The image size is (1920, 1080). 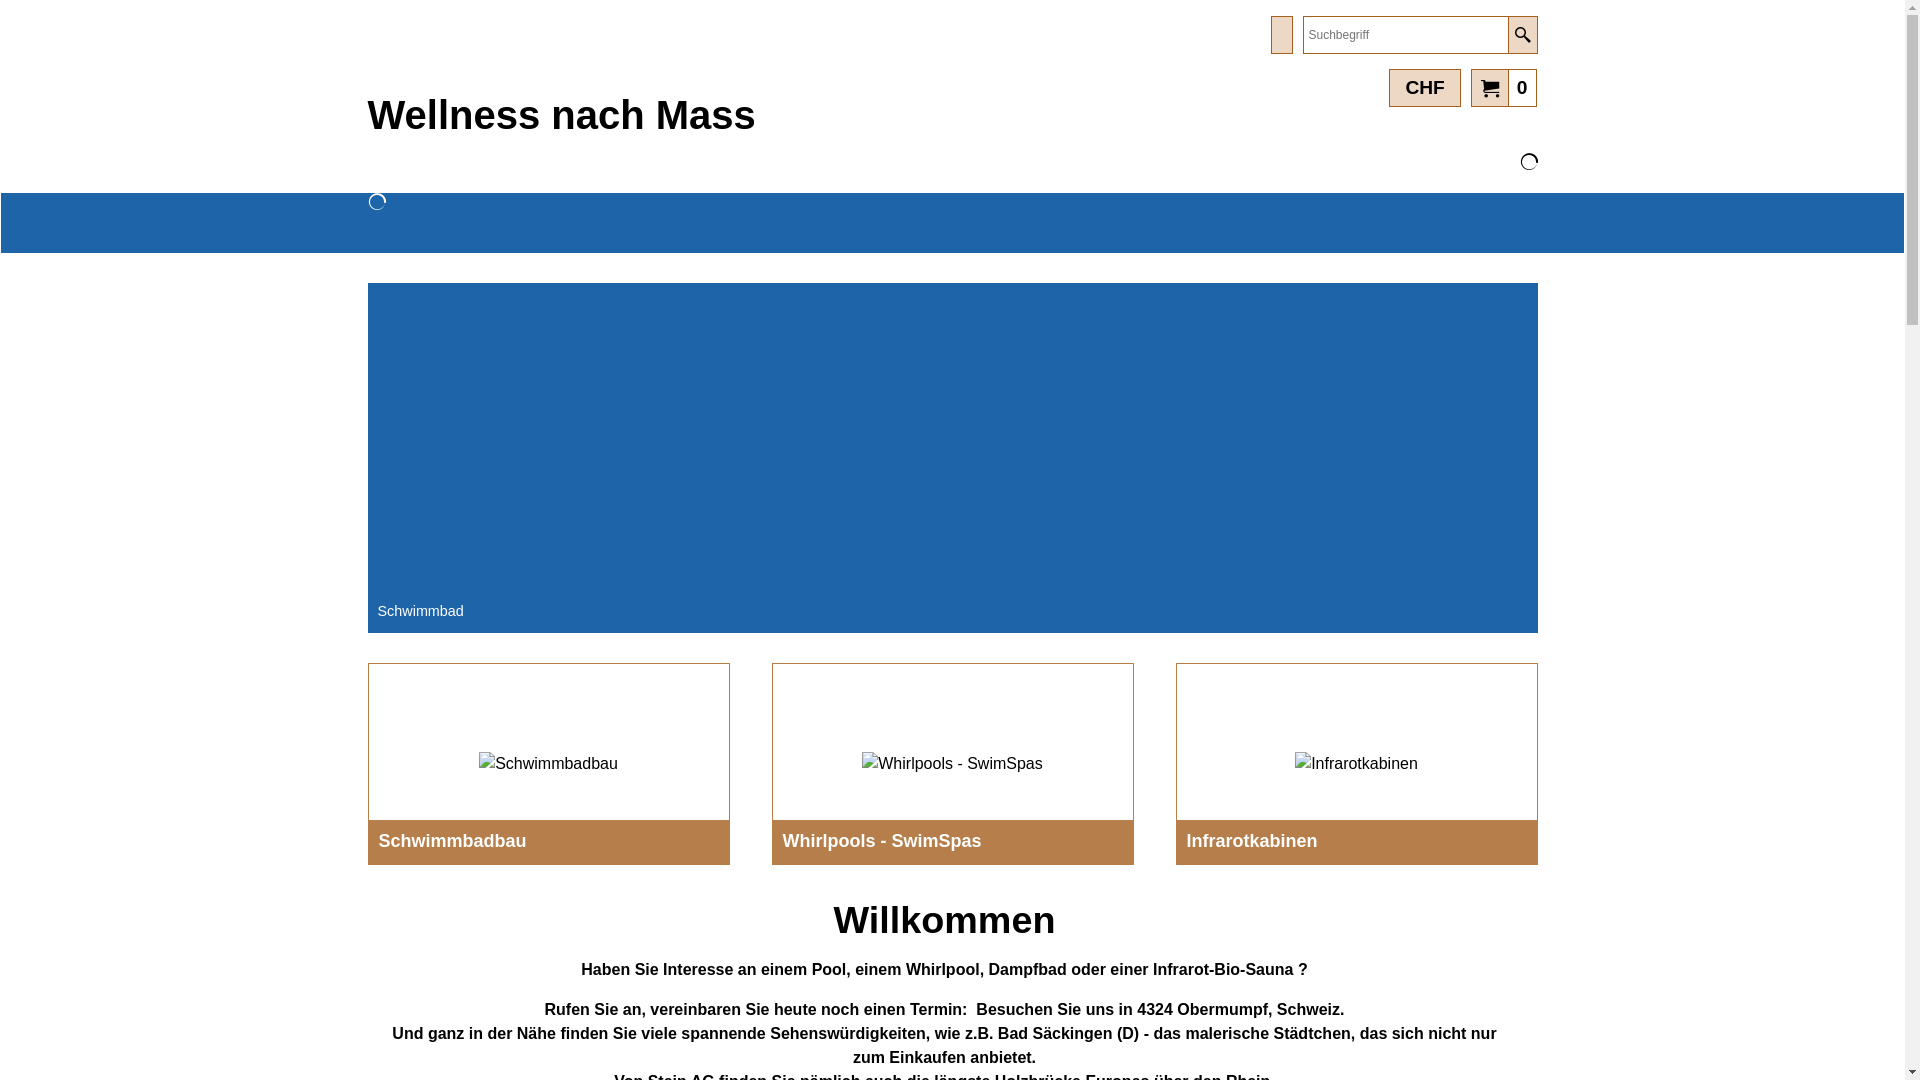 I want to click on Buwimex Logo, so click(x=414, y=54).